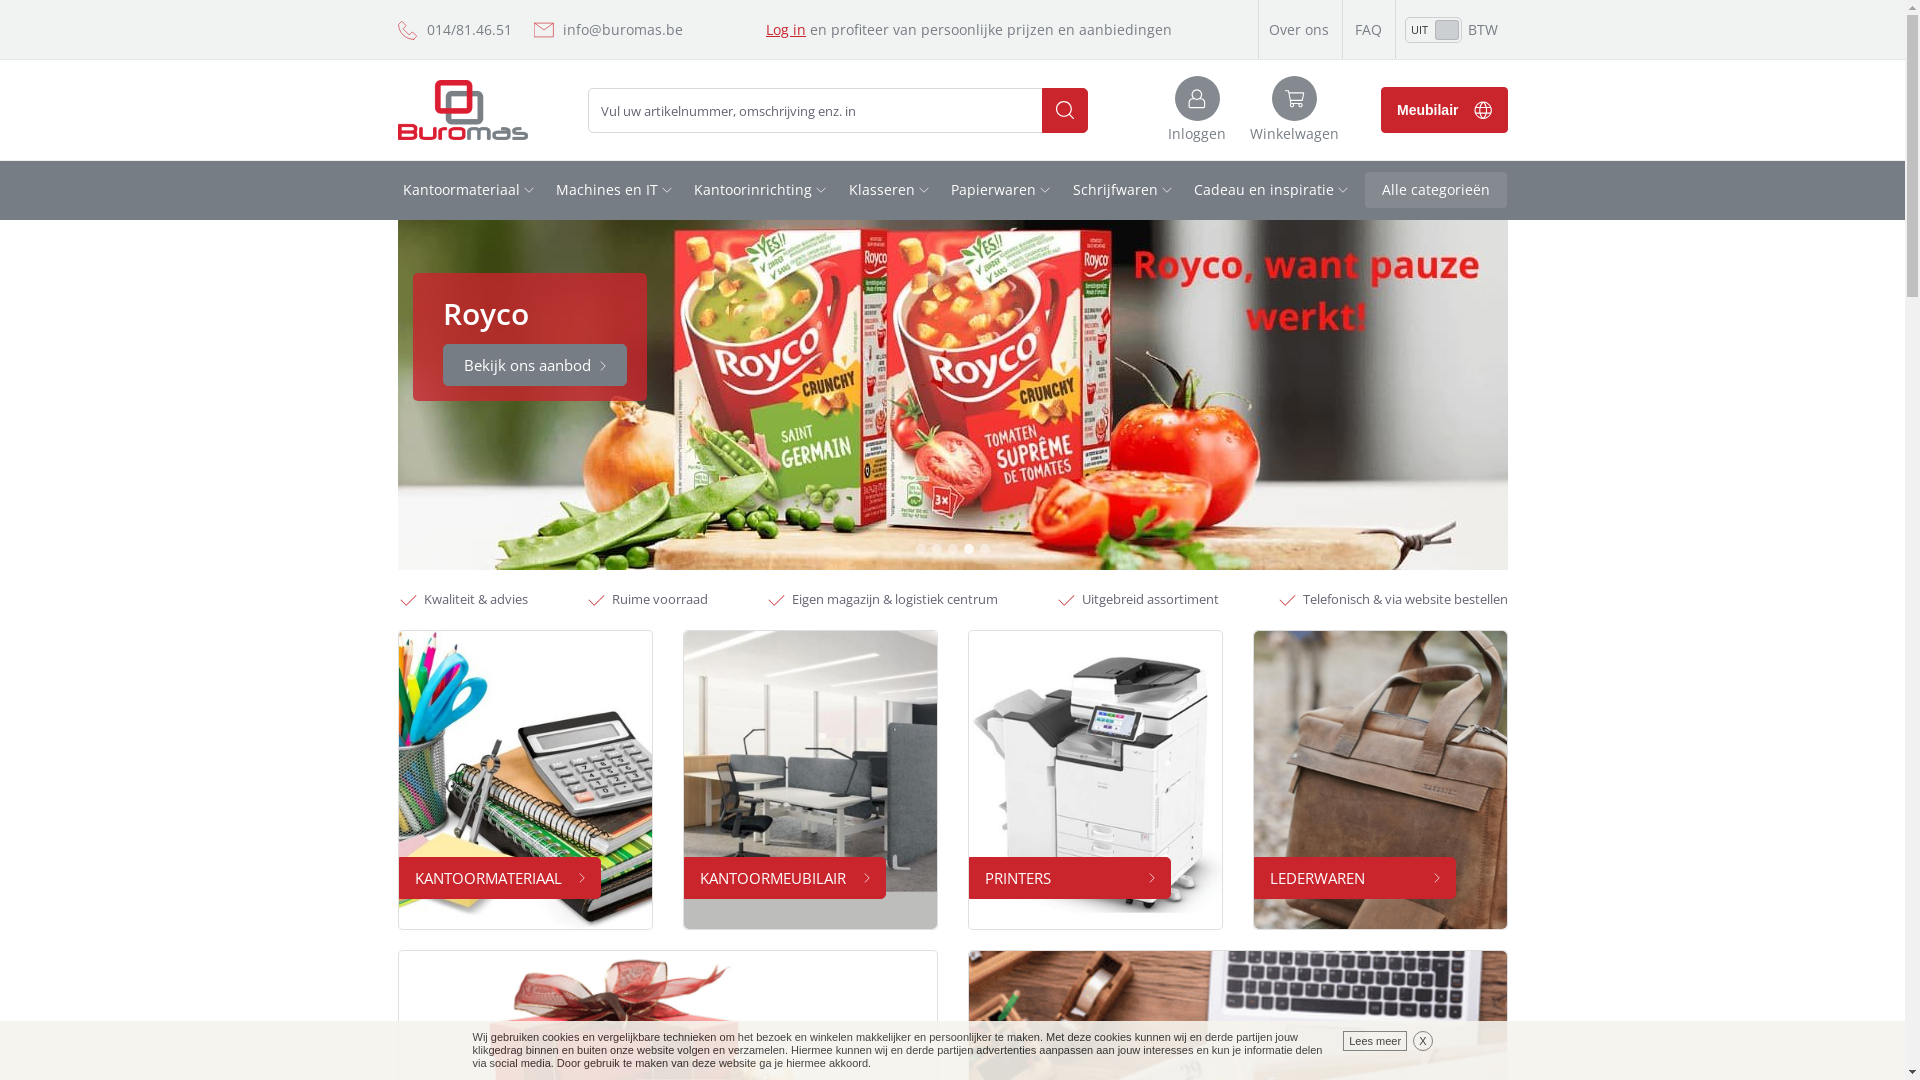 The width and height of the screenshot is (1920, 1080). Describe the element at coordinates (1124, 190) in the screenshot. I see `Schrijfwaren` at that location.